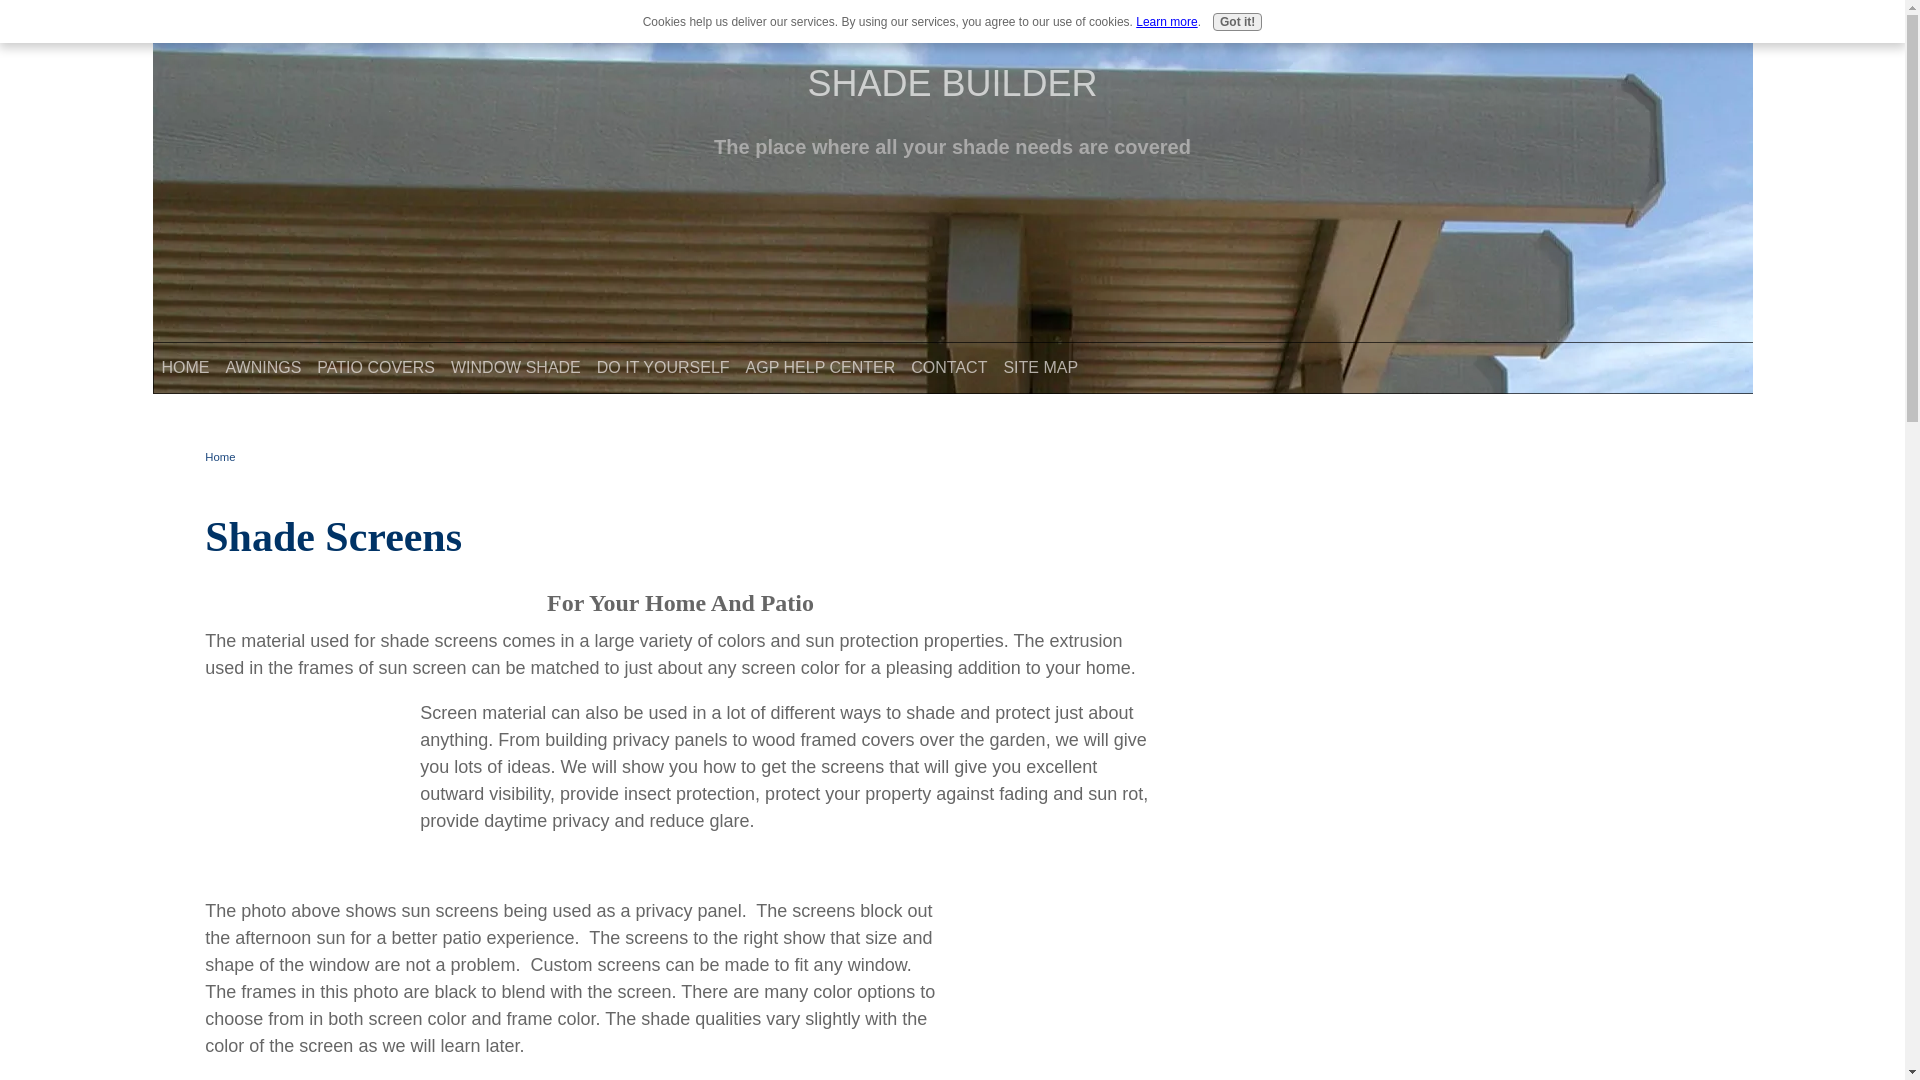  What do you see at coordinates (948, 367) in the screenshot?
I see `CONTACT` at bounding box center [948, 367].